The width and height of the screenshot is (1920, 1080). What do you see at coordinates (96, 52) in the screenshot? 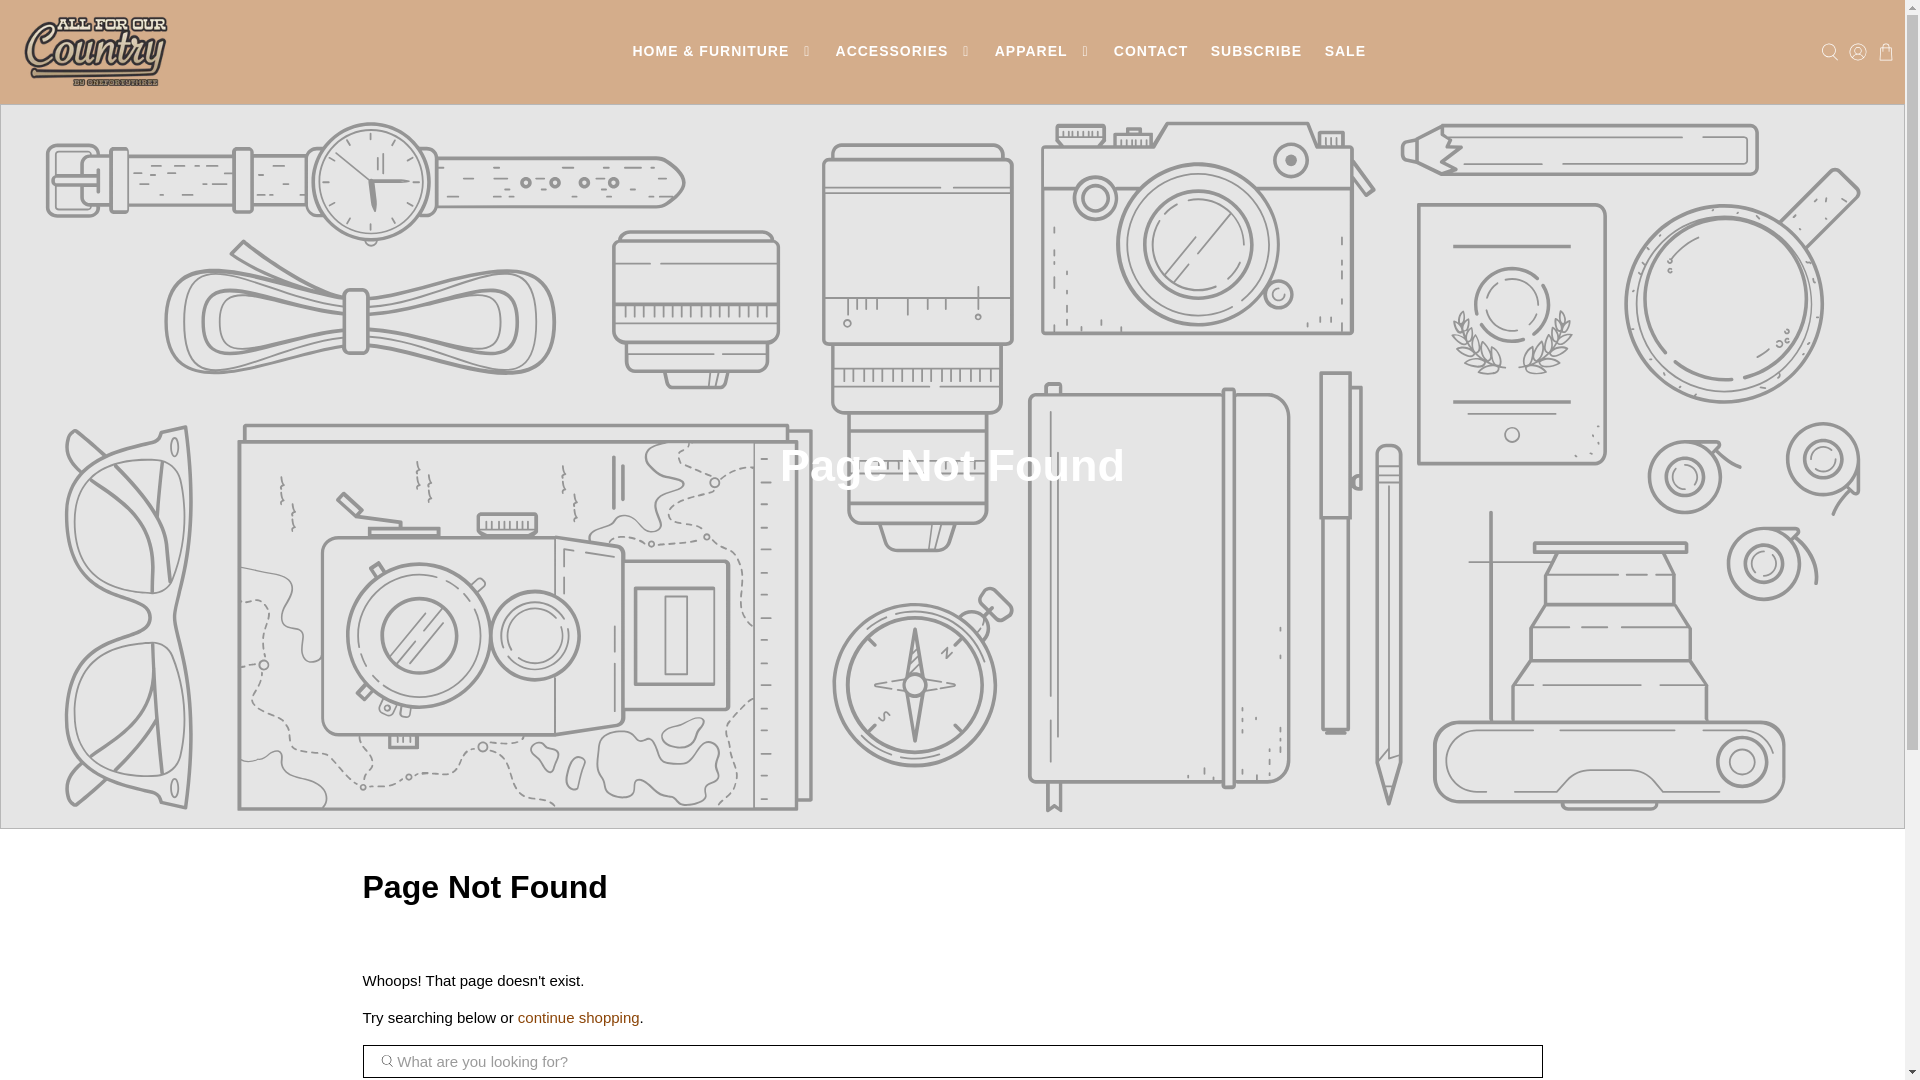
I see `All For Our Country` at bounding box center [96, 52].